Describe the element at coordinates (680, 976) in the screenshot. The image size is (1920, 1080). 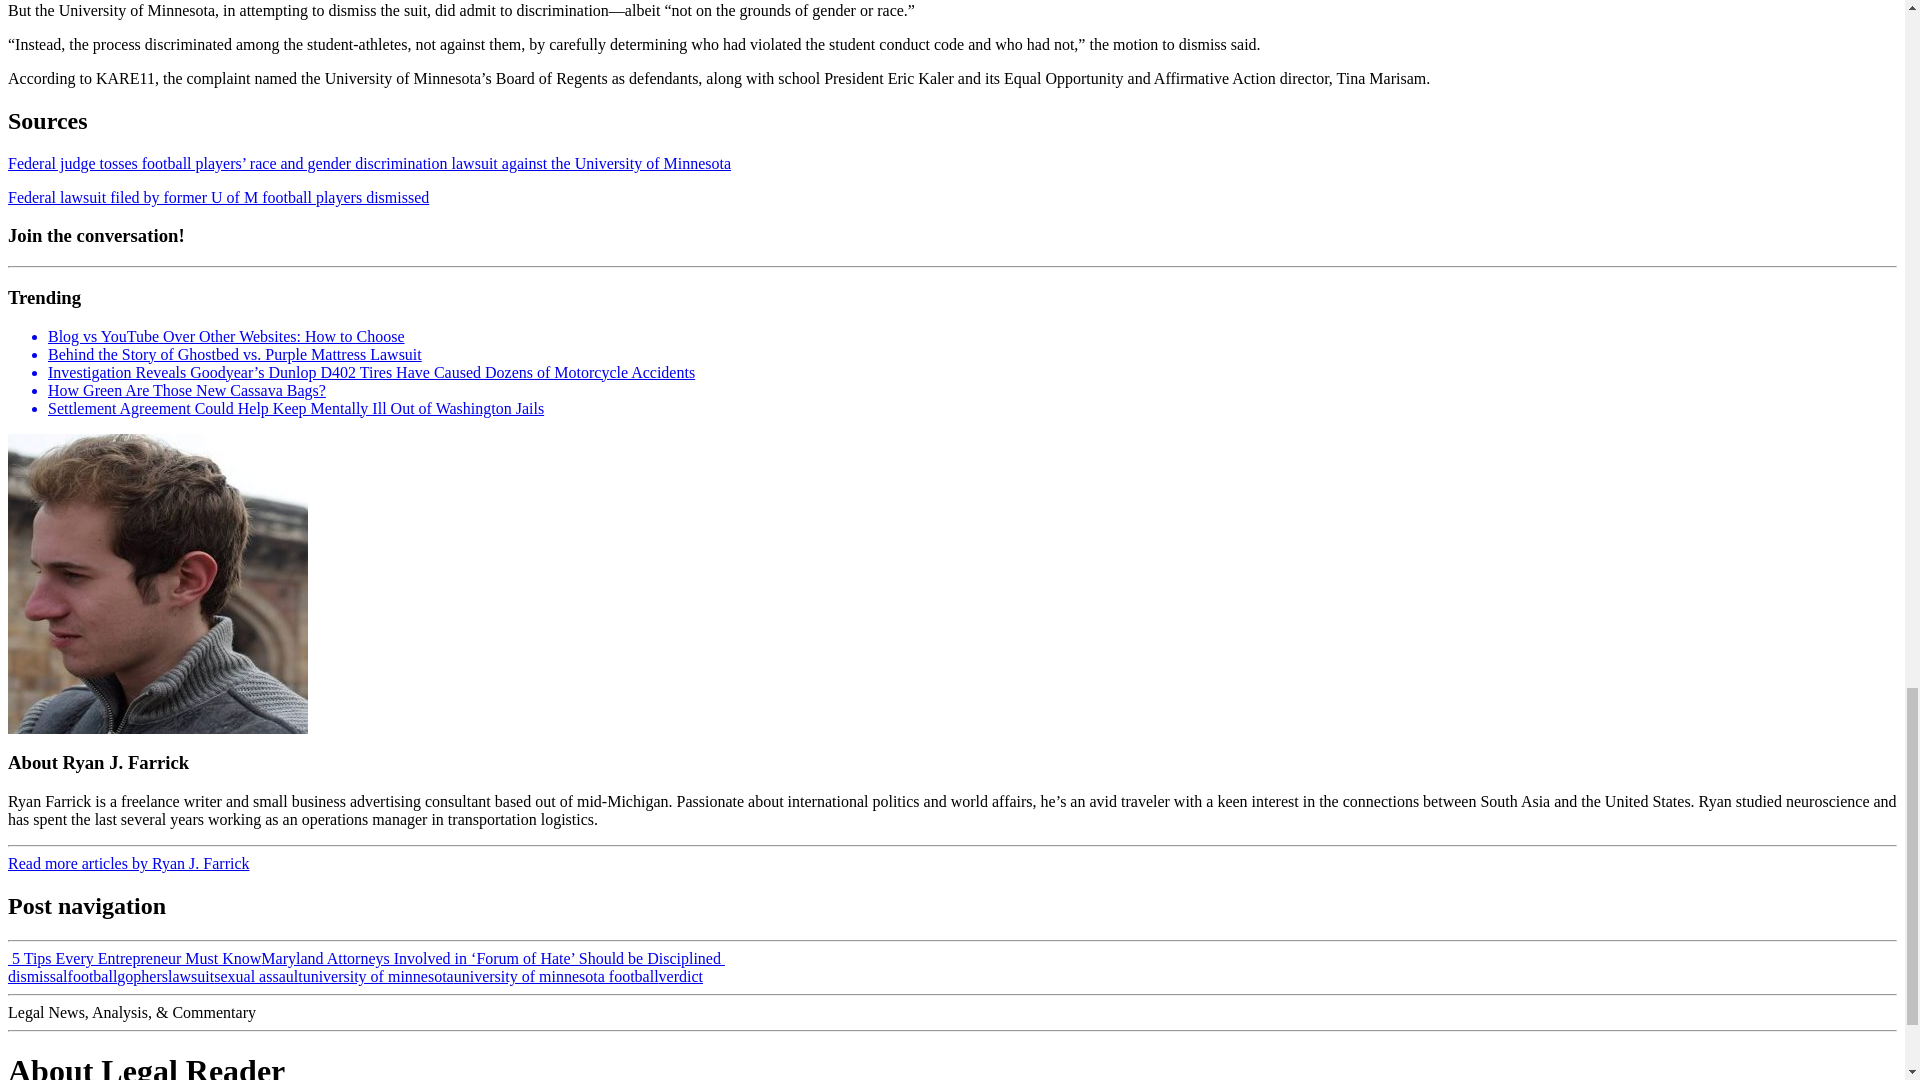
I see `verdict` at that location.